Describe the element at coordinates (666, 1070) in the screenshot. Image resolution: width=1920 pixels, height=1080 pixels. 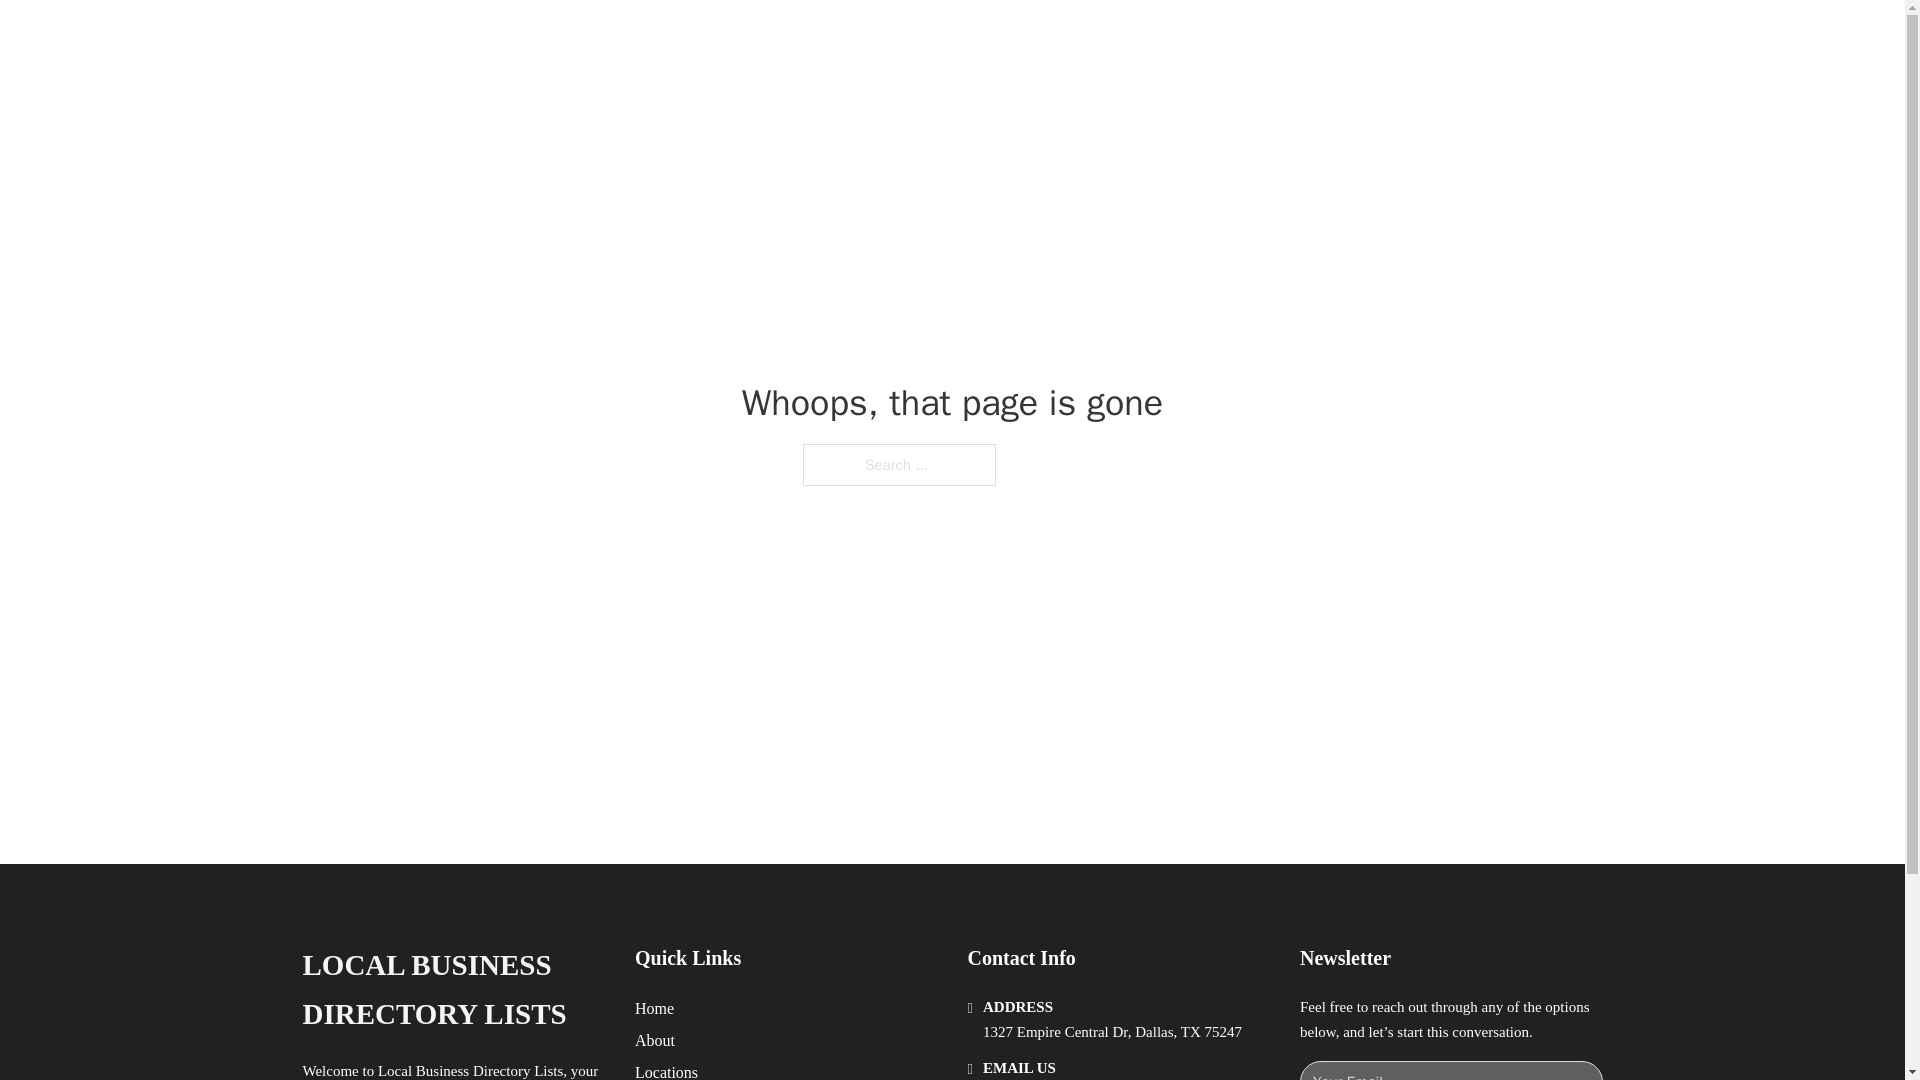
I see `Locations` at that location.